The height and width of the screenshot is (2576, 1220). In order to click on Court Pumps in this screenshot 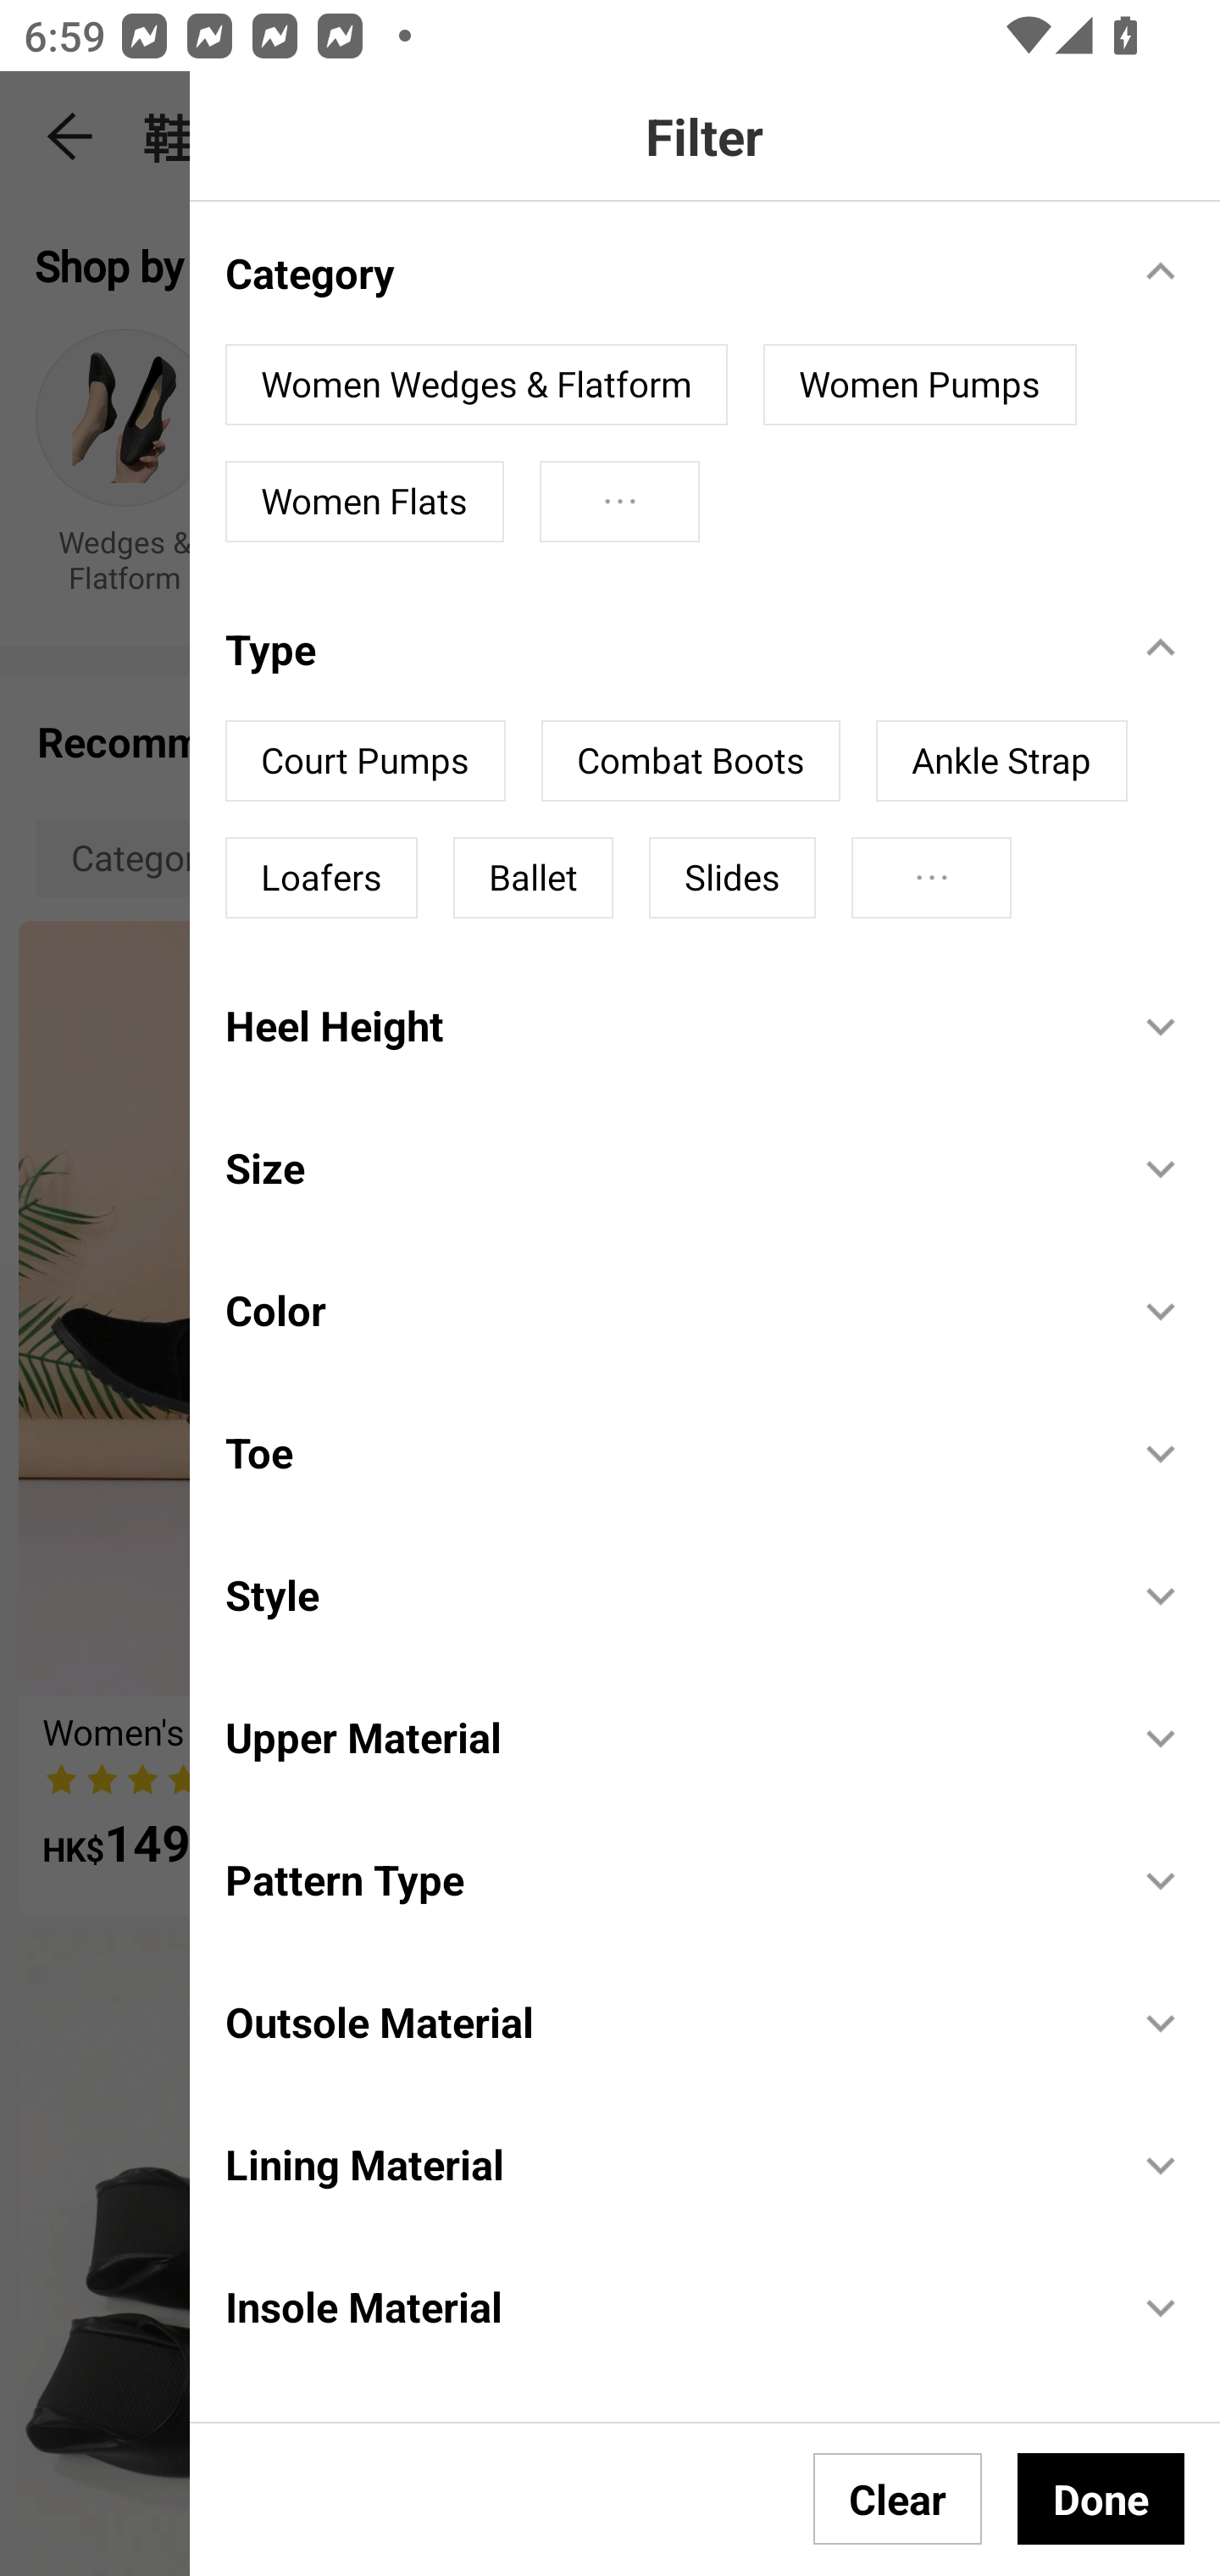, I will do `click(366, 761)`.